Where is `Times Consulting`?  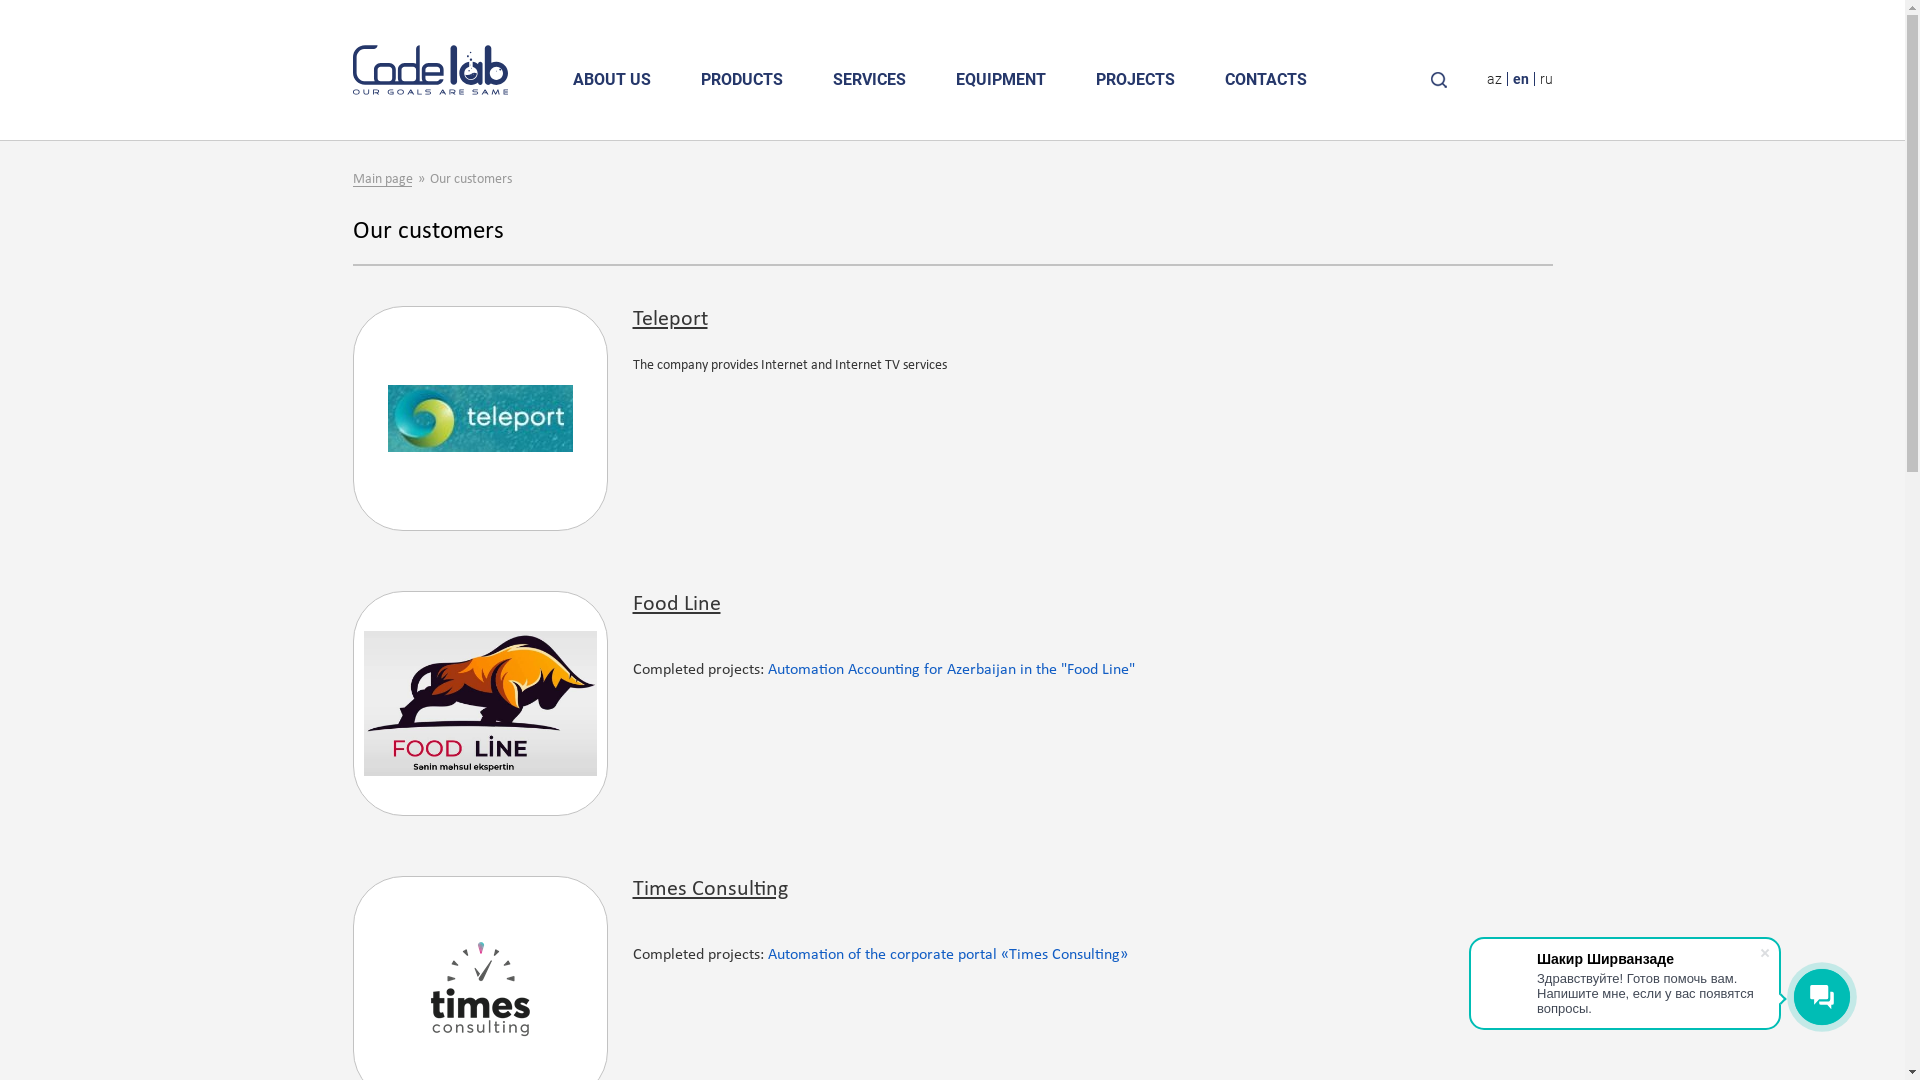
Times Consulting is located at coordinates (710, 890).